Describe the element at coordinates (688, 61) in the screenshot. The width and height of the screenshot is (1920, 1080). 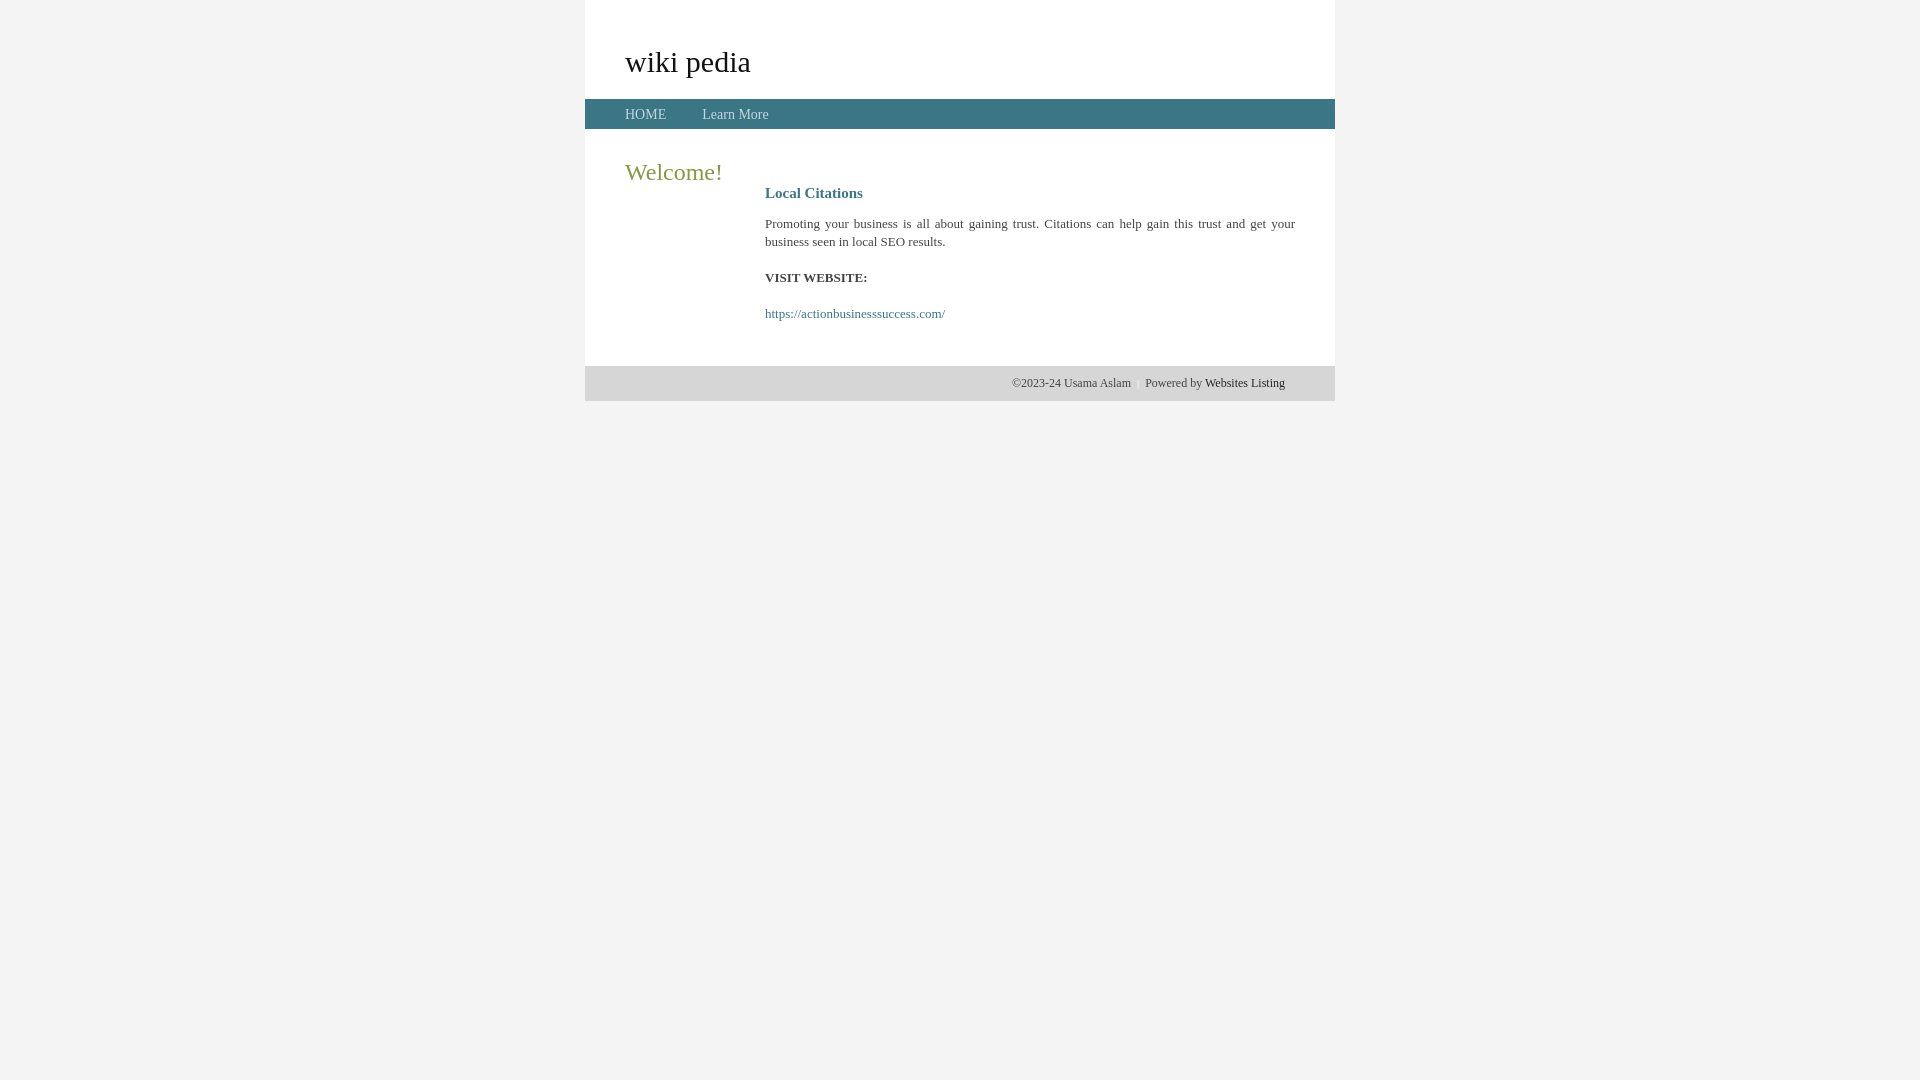
I see `wiki pedia` at that location.